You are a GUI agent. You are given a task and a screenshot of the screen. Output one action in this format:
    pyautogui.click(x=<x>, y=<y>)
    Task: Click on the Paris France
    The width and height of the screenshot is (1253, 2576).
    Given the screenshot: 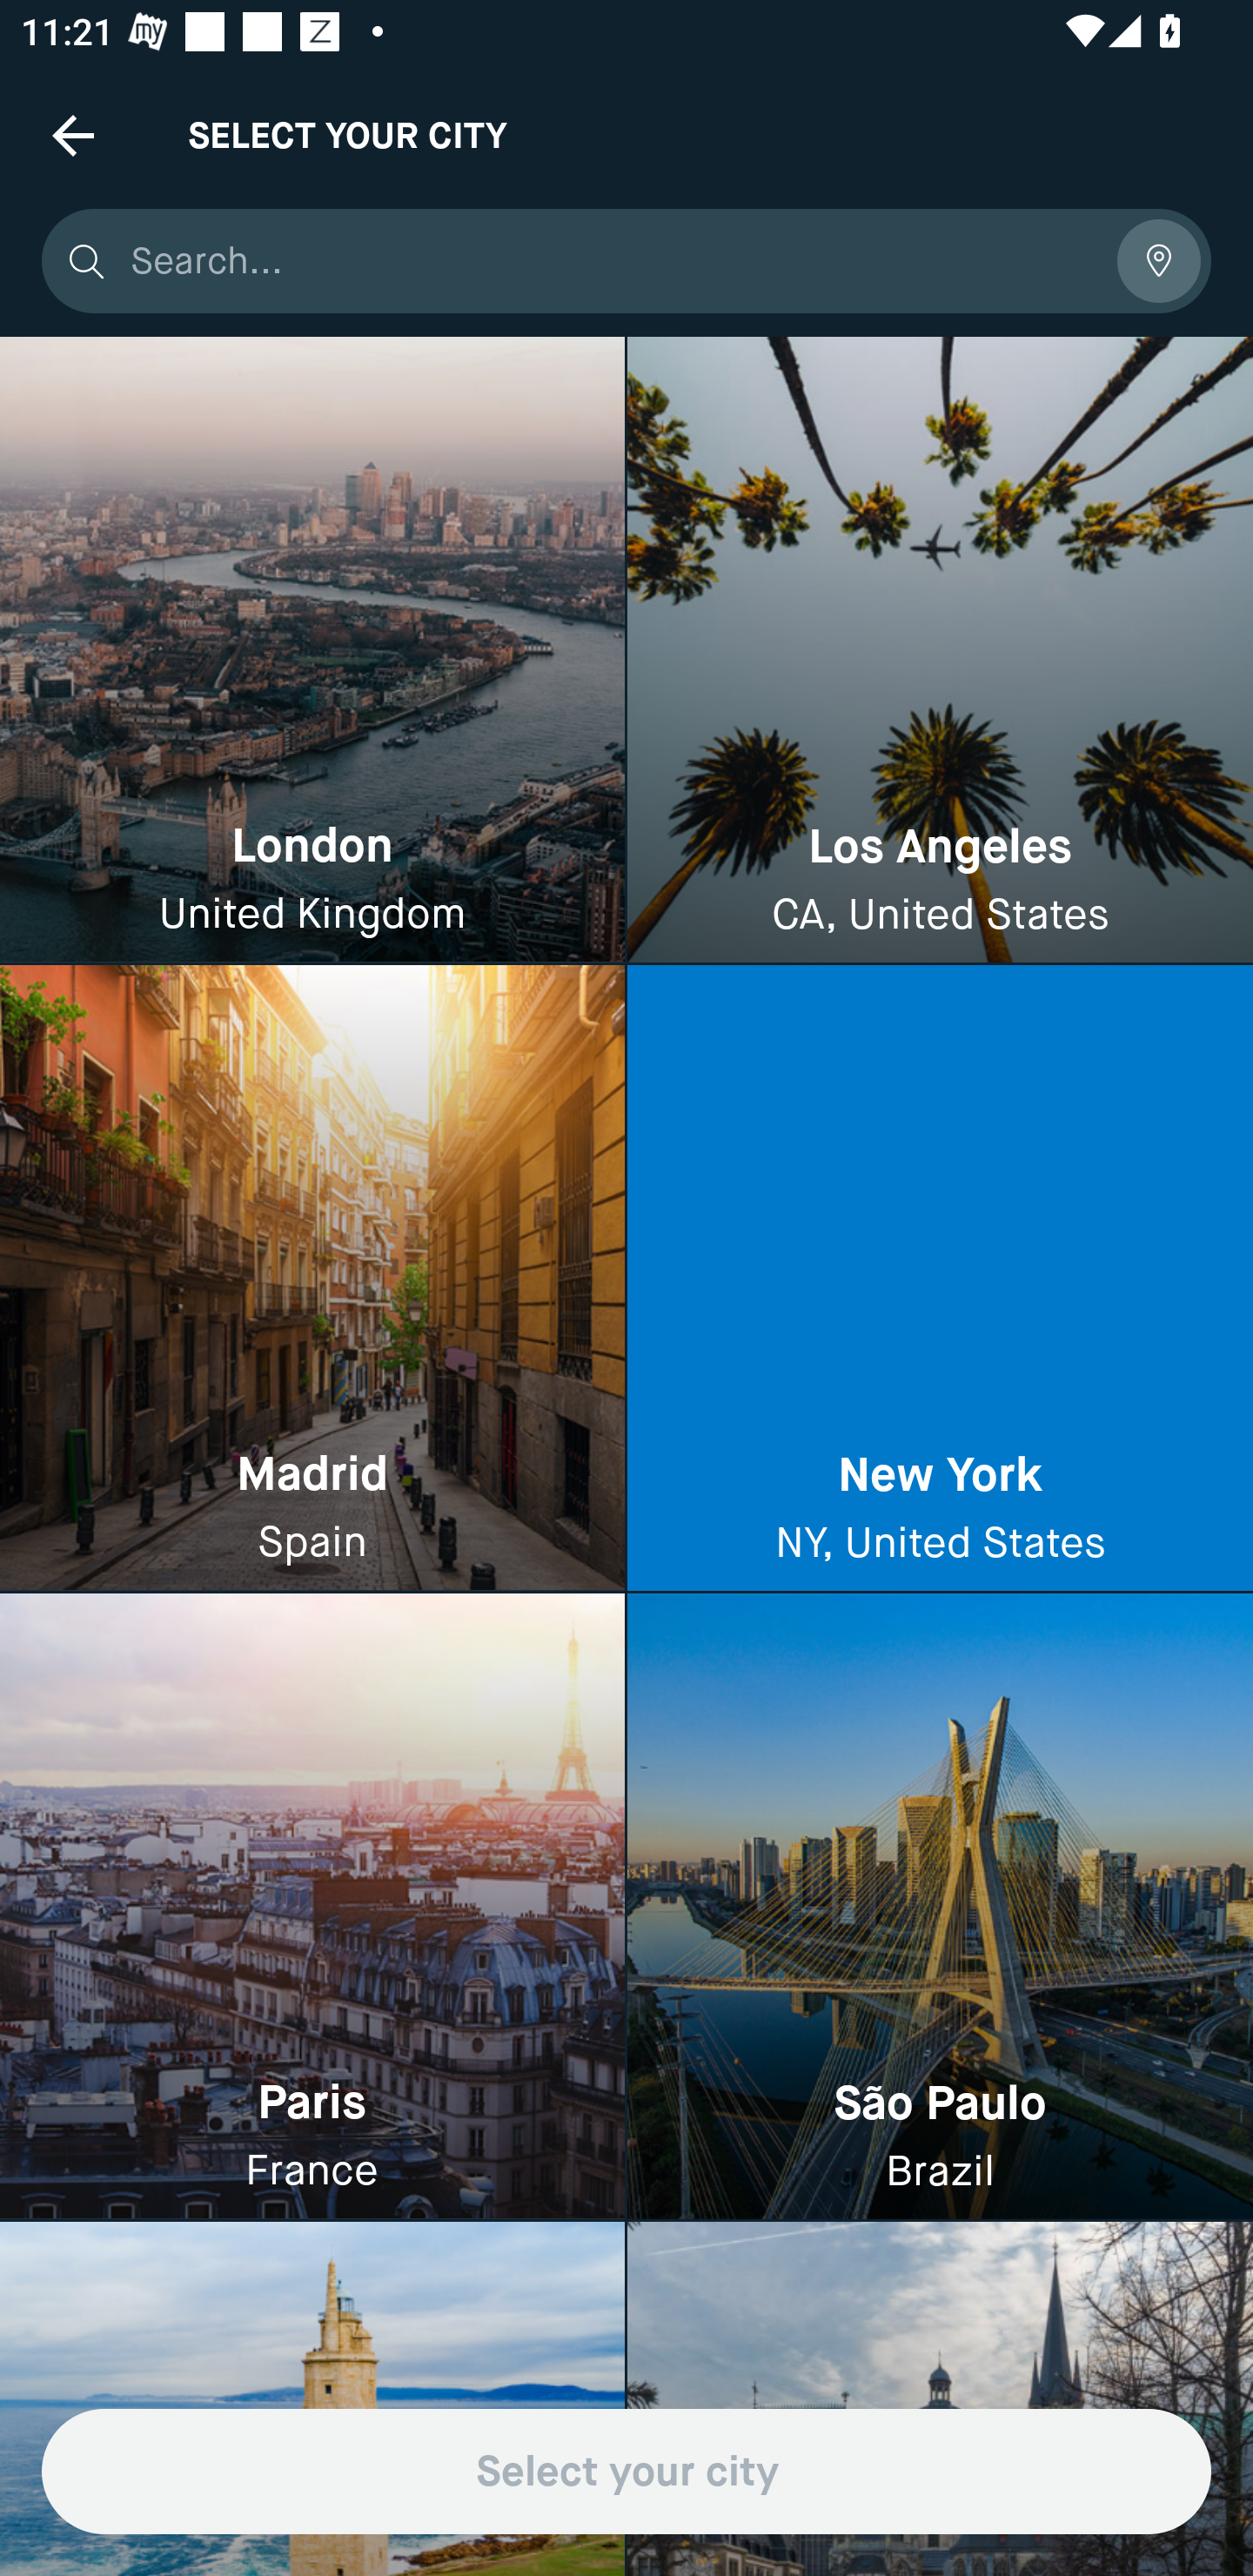 What is the action you would take?
    pyautogui.click(x=312, y=1906)
    